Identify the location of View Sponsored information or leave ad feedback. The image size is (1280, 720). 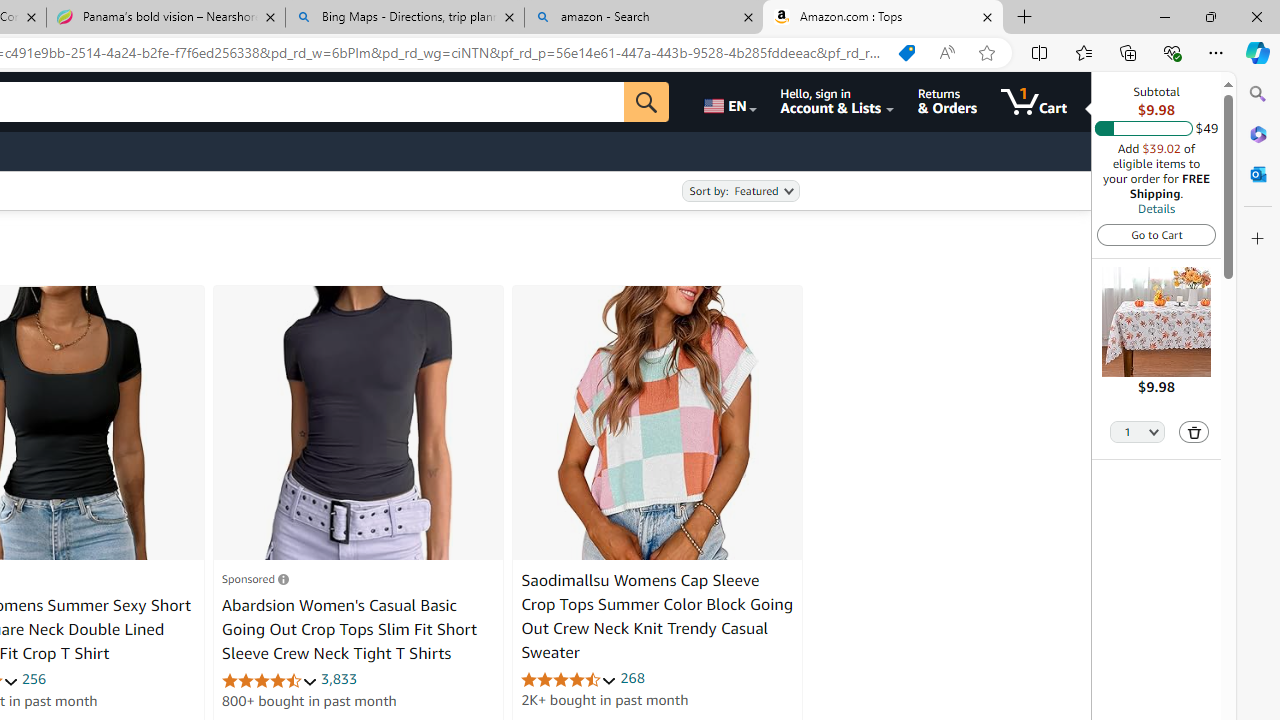
(255, 578).